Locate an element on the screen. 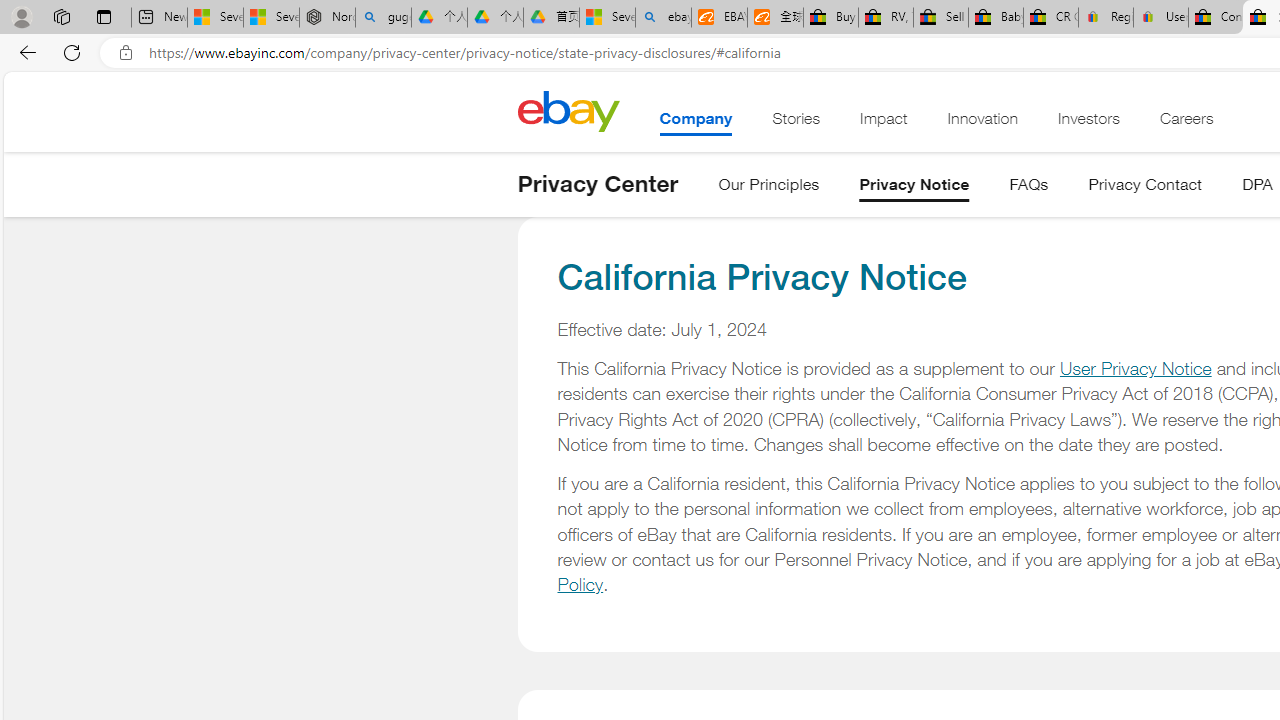  Privacy Center is located at coordinates (598, 184).